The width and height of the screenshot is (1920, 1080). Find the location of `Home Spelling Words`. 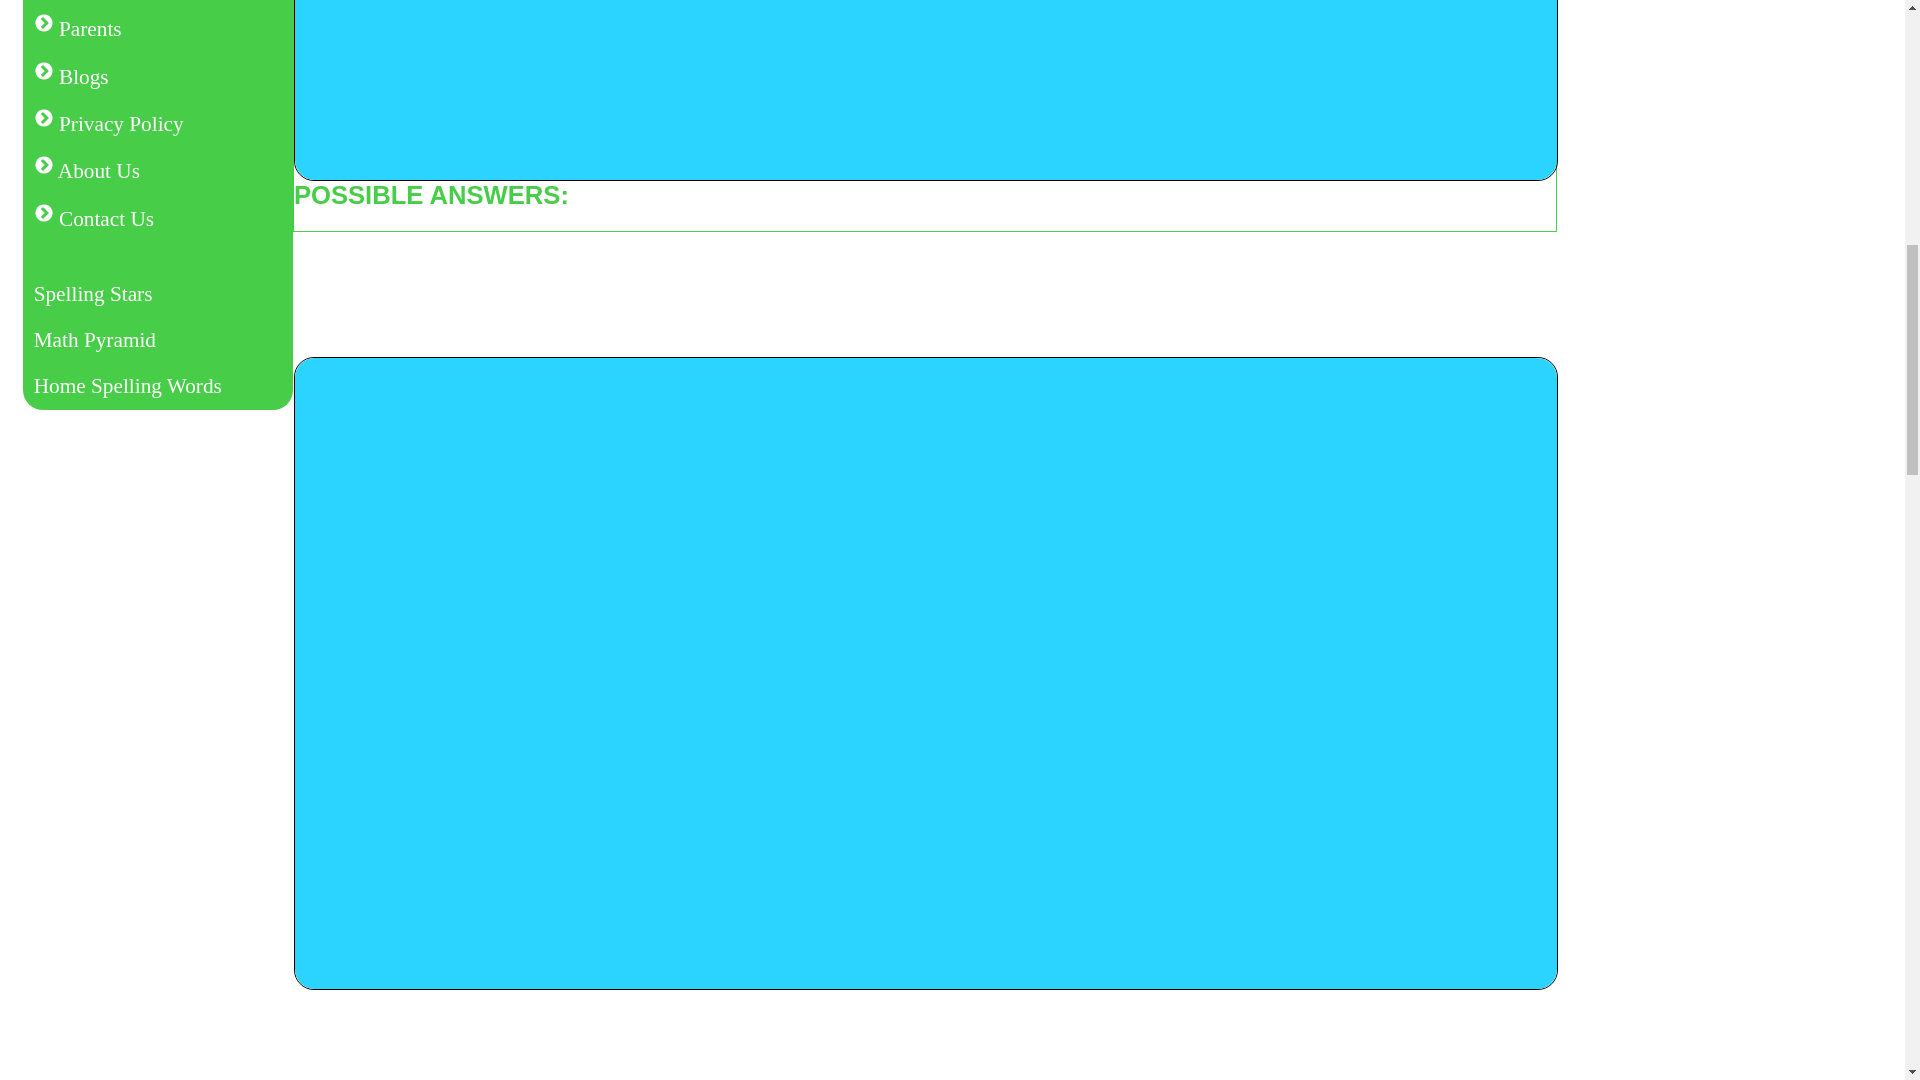

Home Spelling Words is located at coordinates (158, 386).